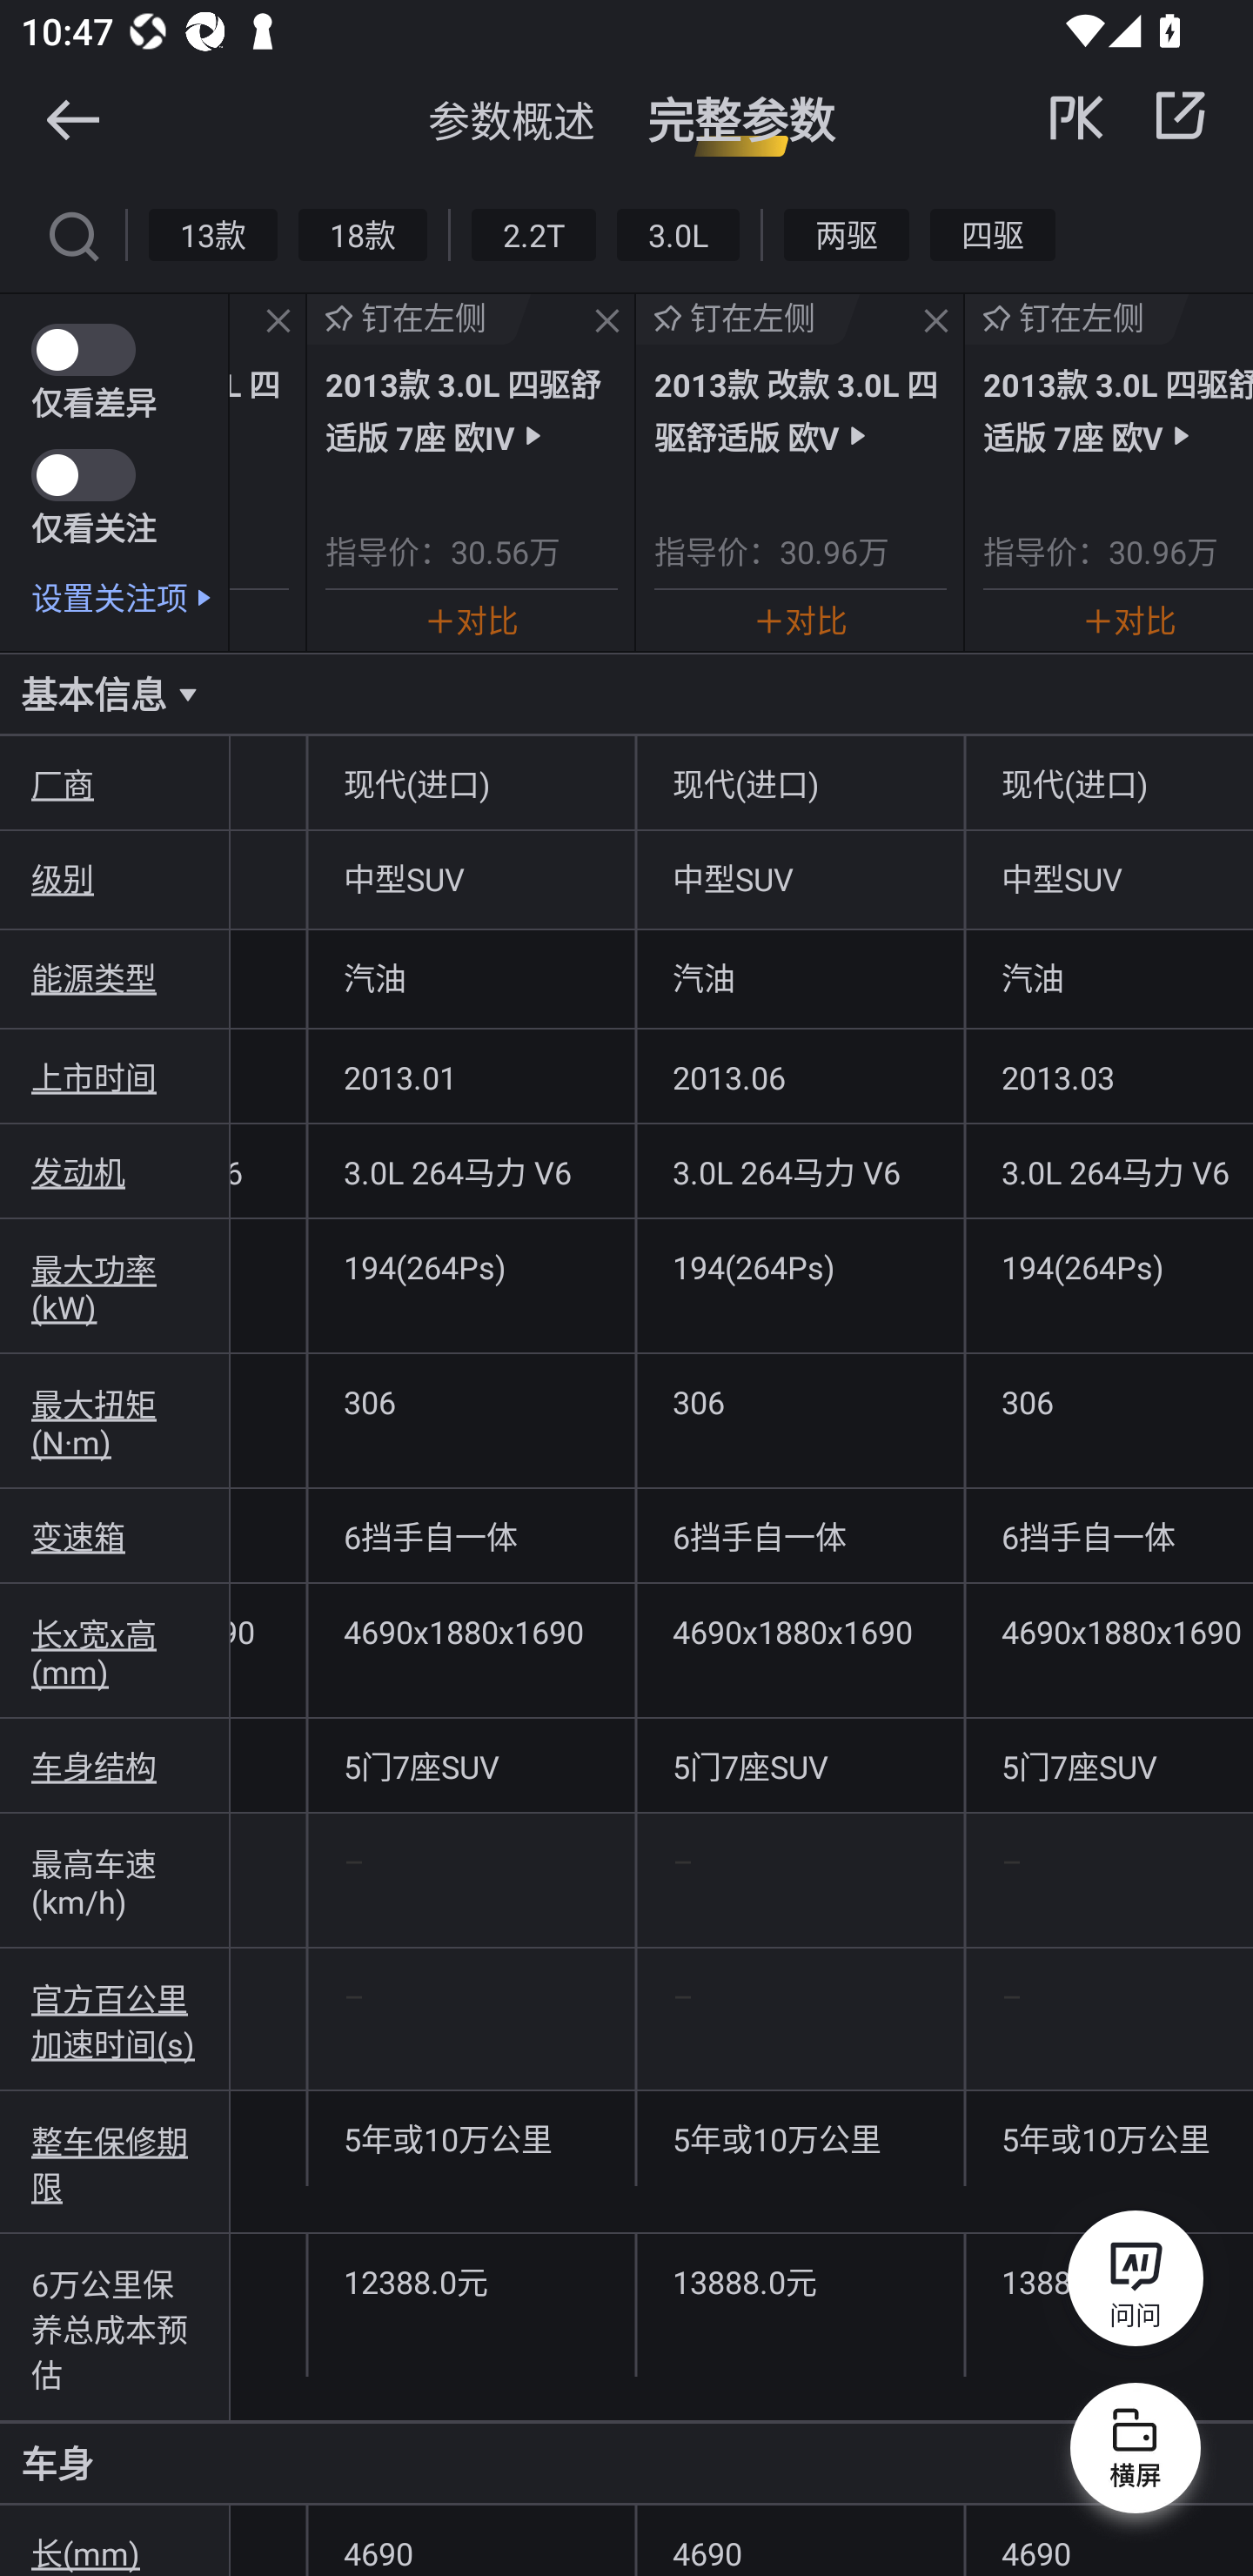  What do you see at coordinates (472, 1171) in the screenshot?
I see `3.0L 264马力 V6` at bounding box center [472, 1171].